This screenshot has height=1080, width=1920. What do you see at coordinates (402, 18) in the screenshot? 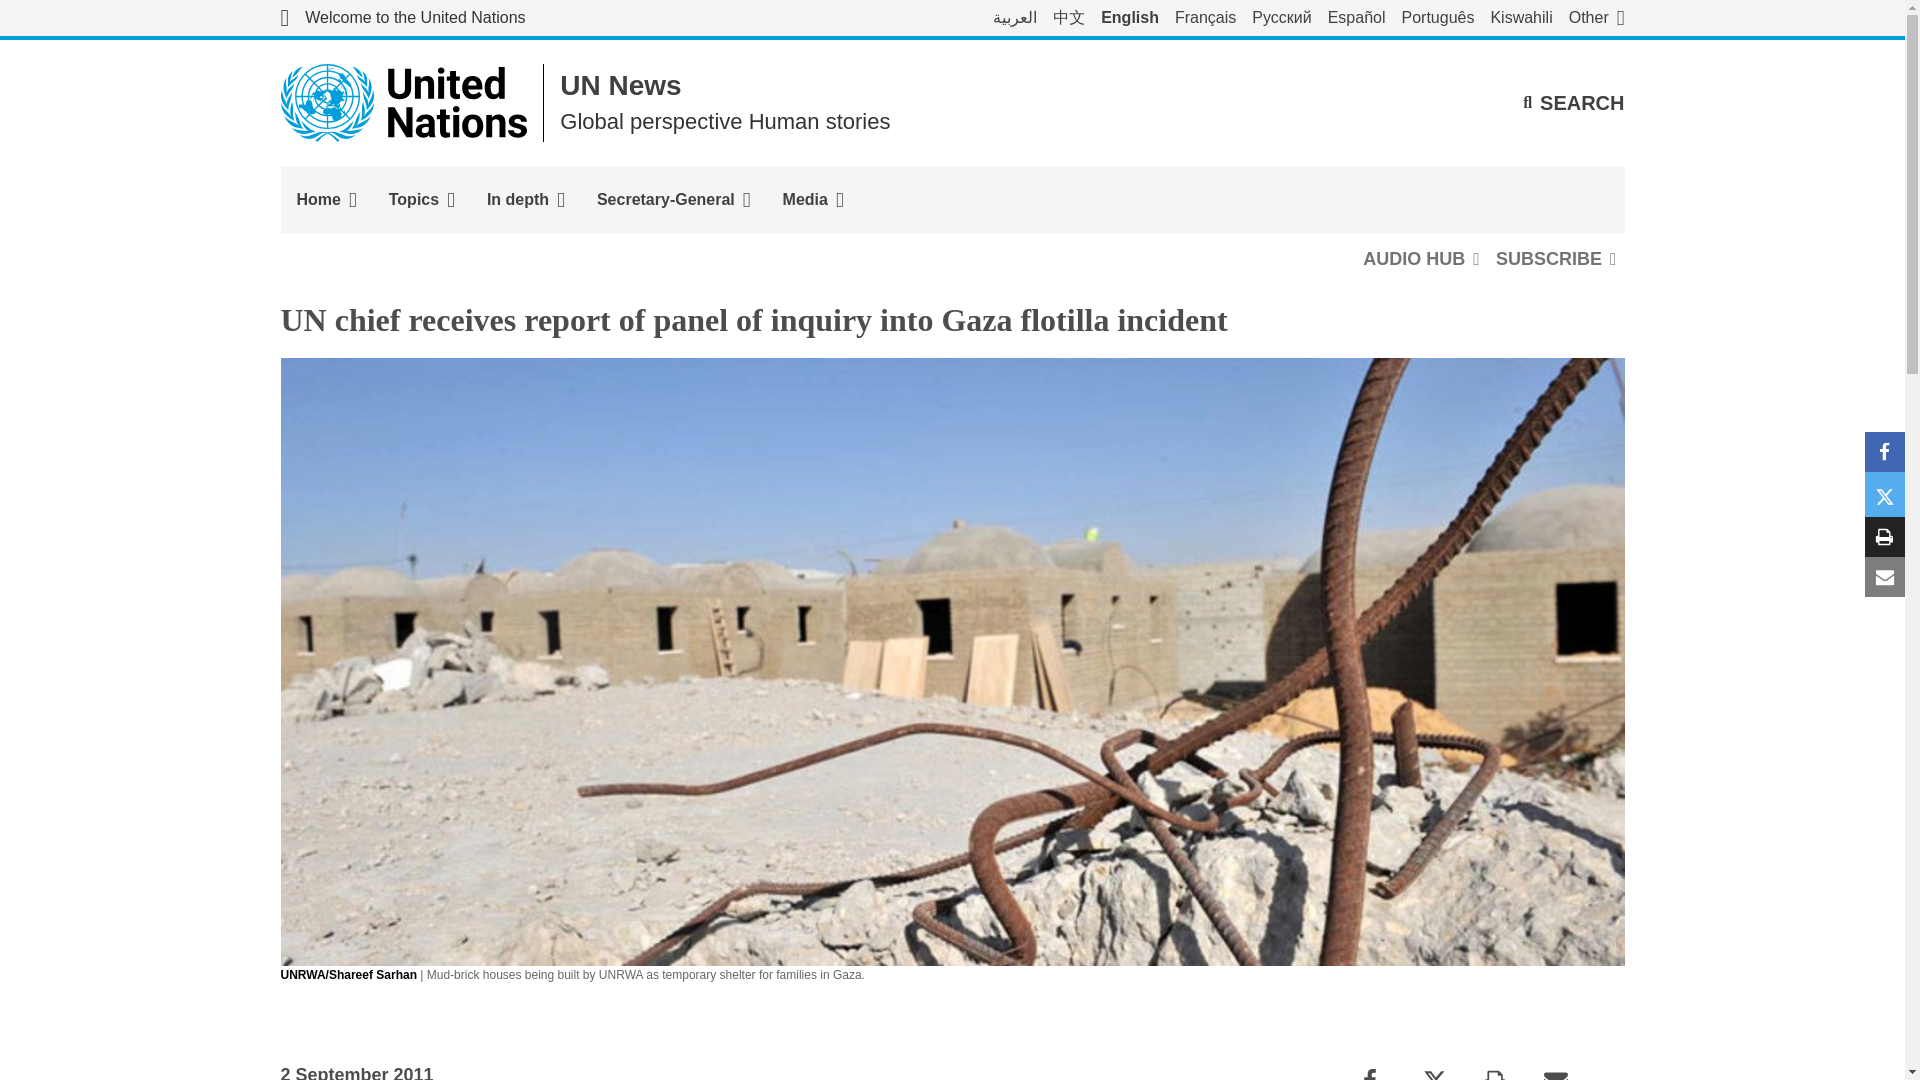
I see `Welcome to the United Nations` at bounding box center [402, 18].